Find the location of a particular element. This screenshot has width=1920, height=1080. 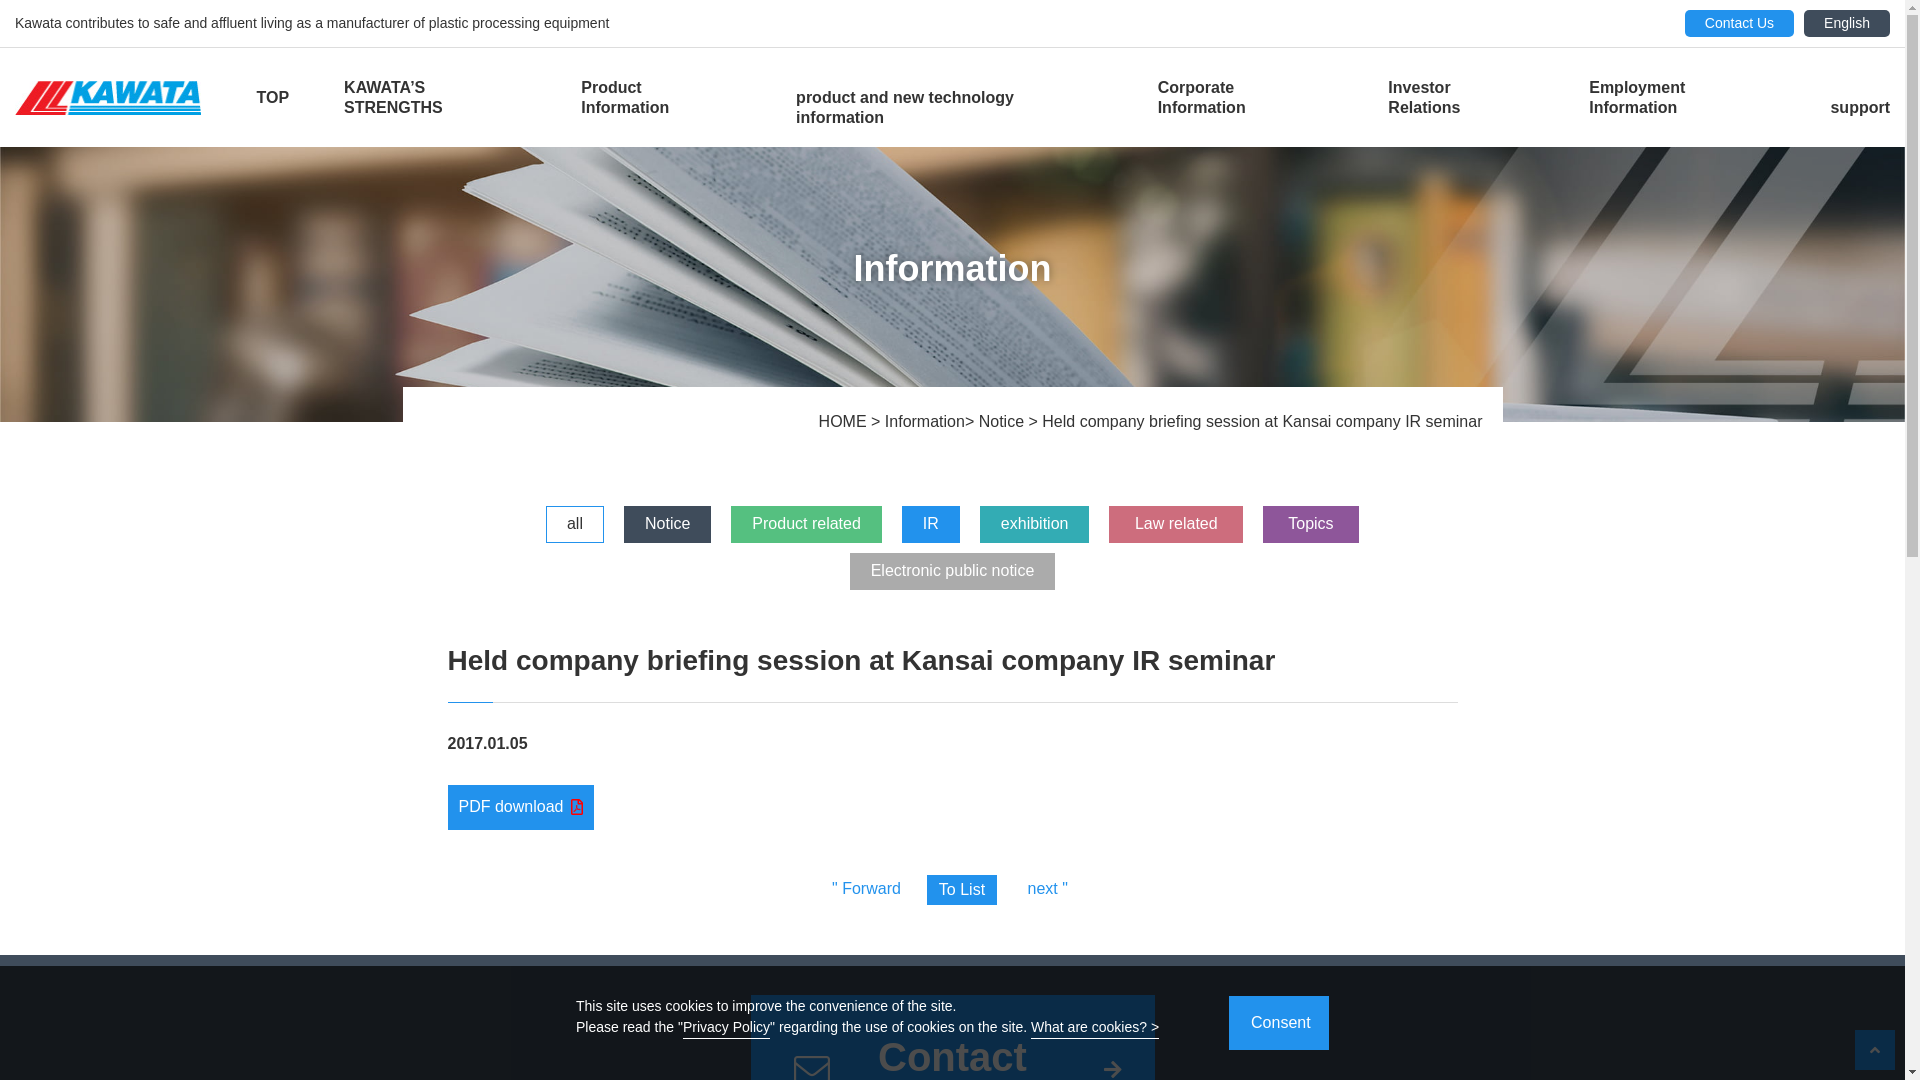

 Topics  is located at coordinates (1311, 524).